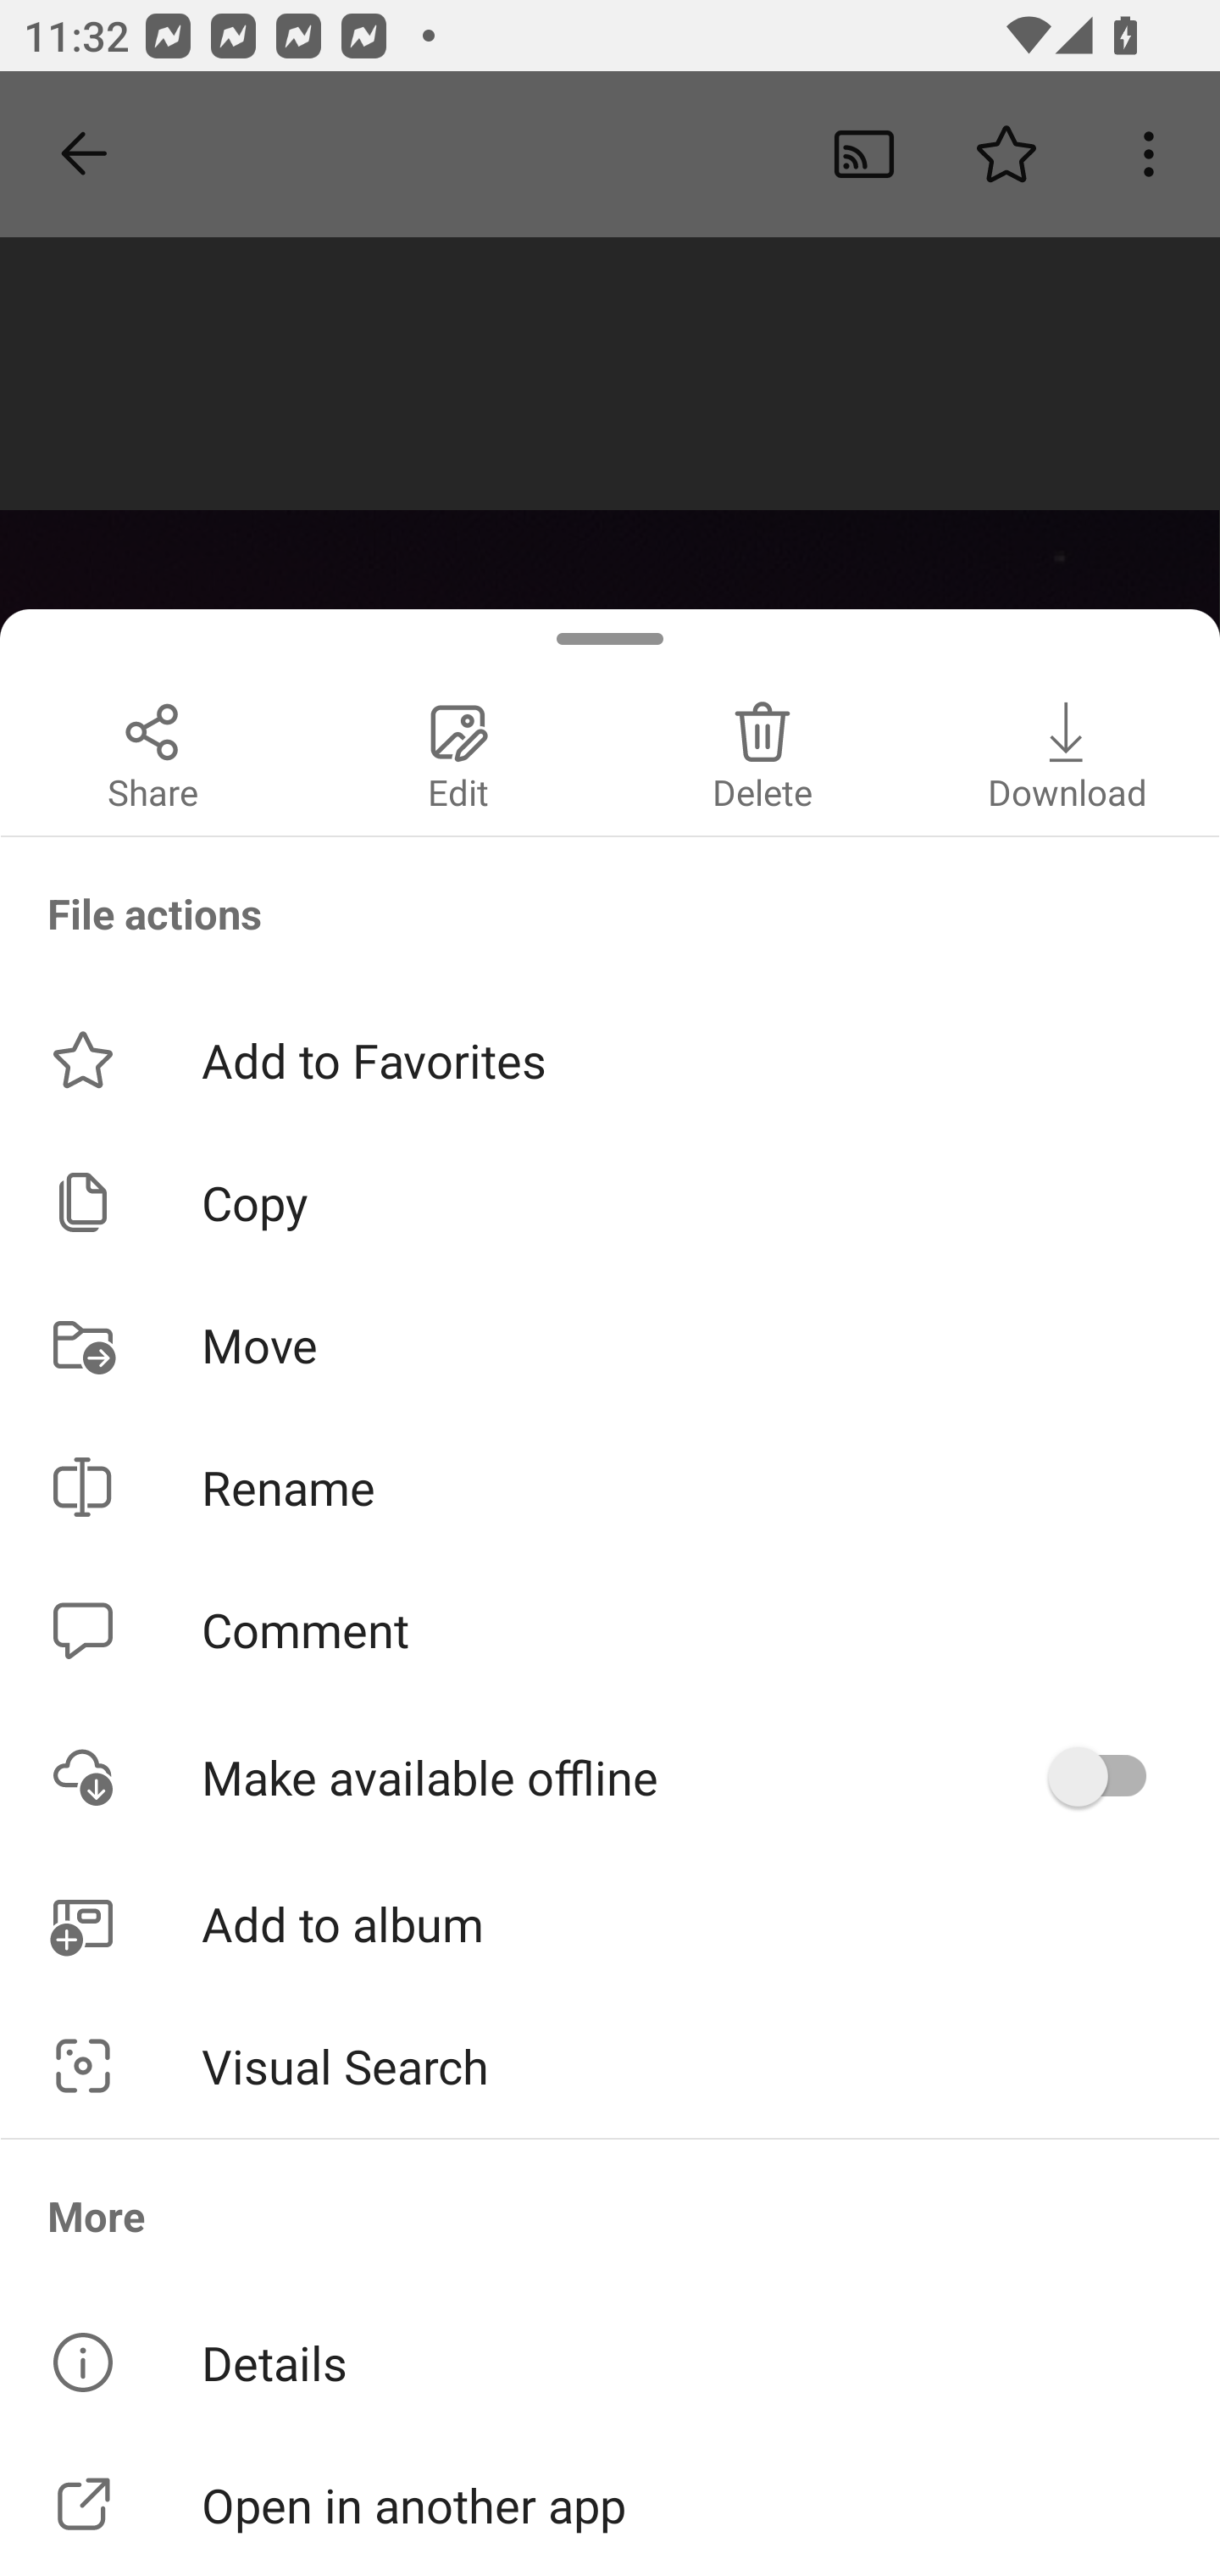 This screenshot has height=2576, width=1220. Describe the element at coordinates (610, 1488) in the screenshot. I see `Rename button Rename` at that location.